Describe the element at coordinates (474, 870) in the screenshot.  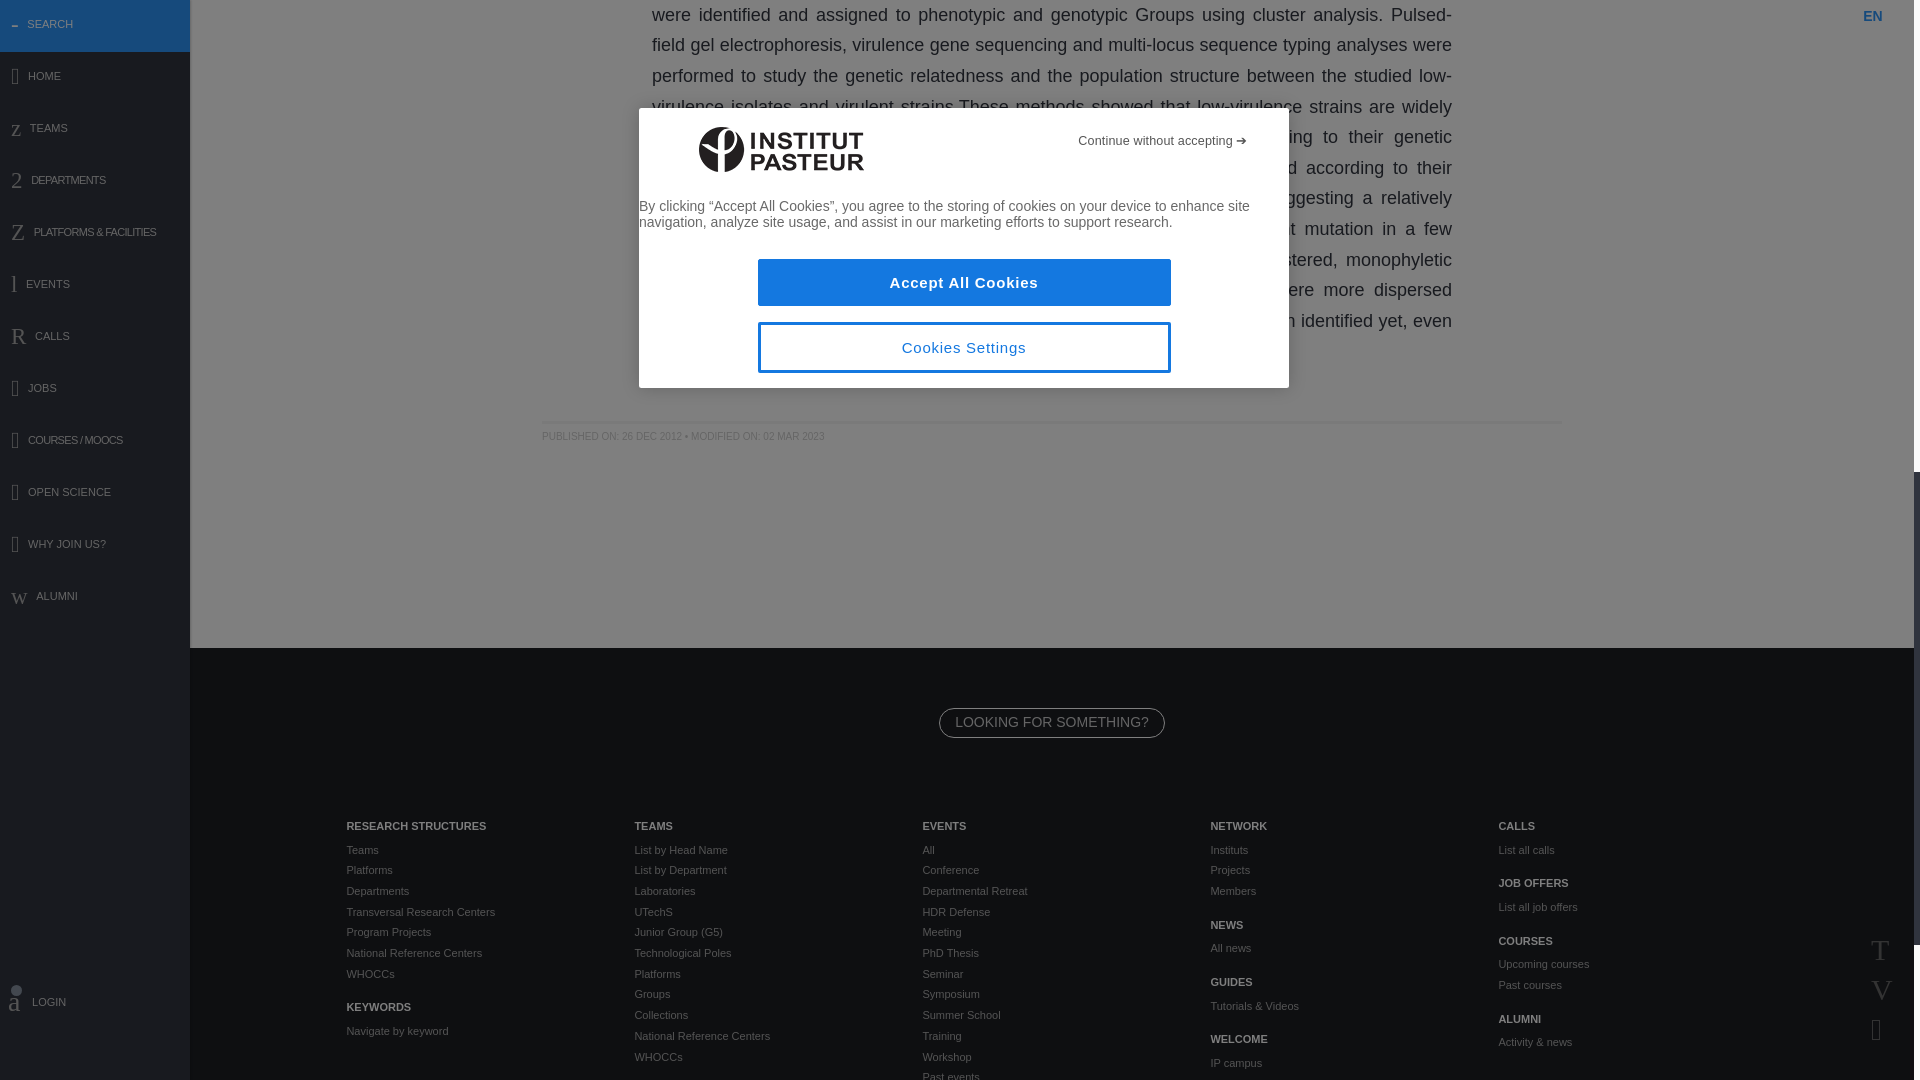
I see `Platforms` at that location.